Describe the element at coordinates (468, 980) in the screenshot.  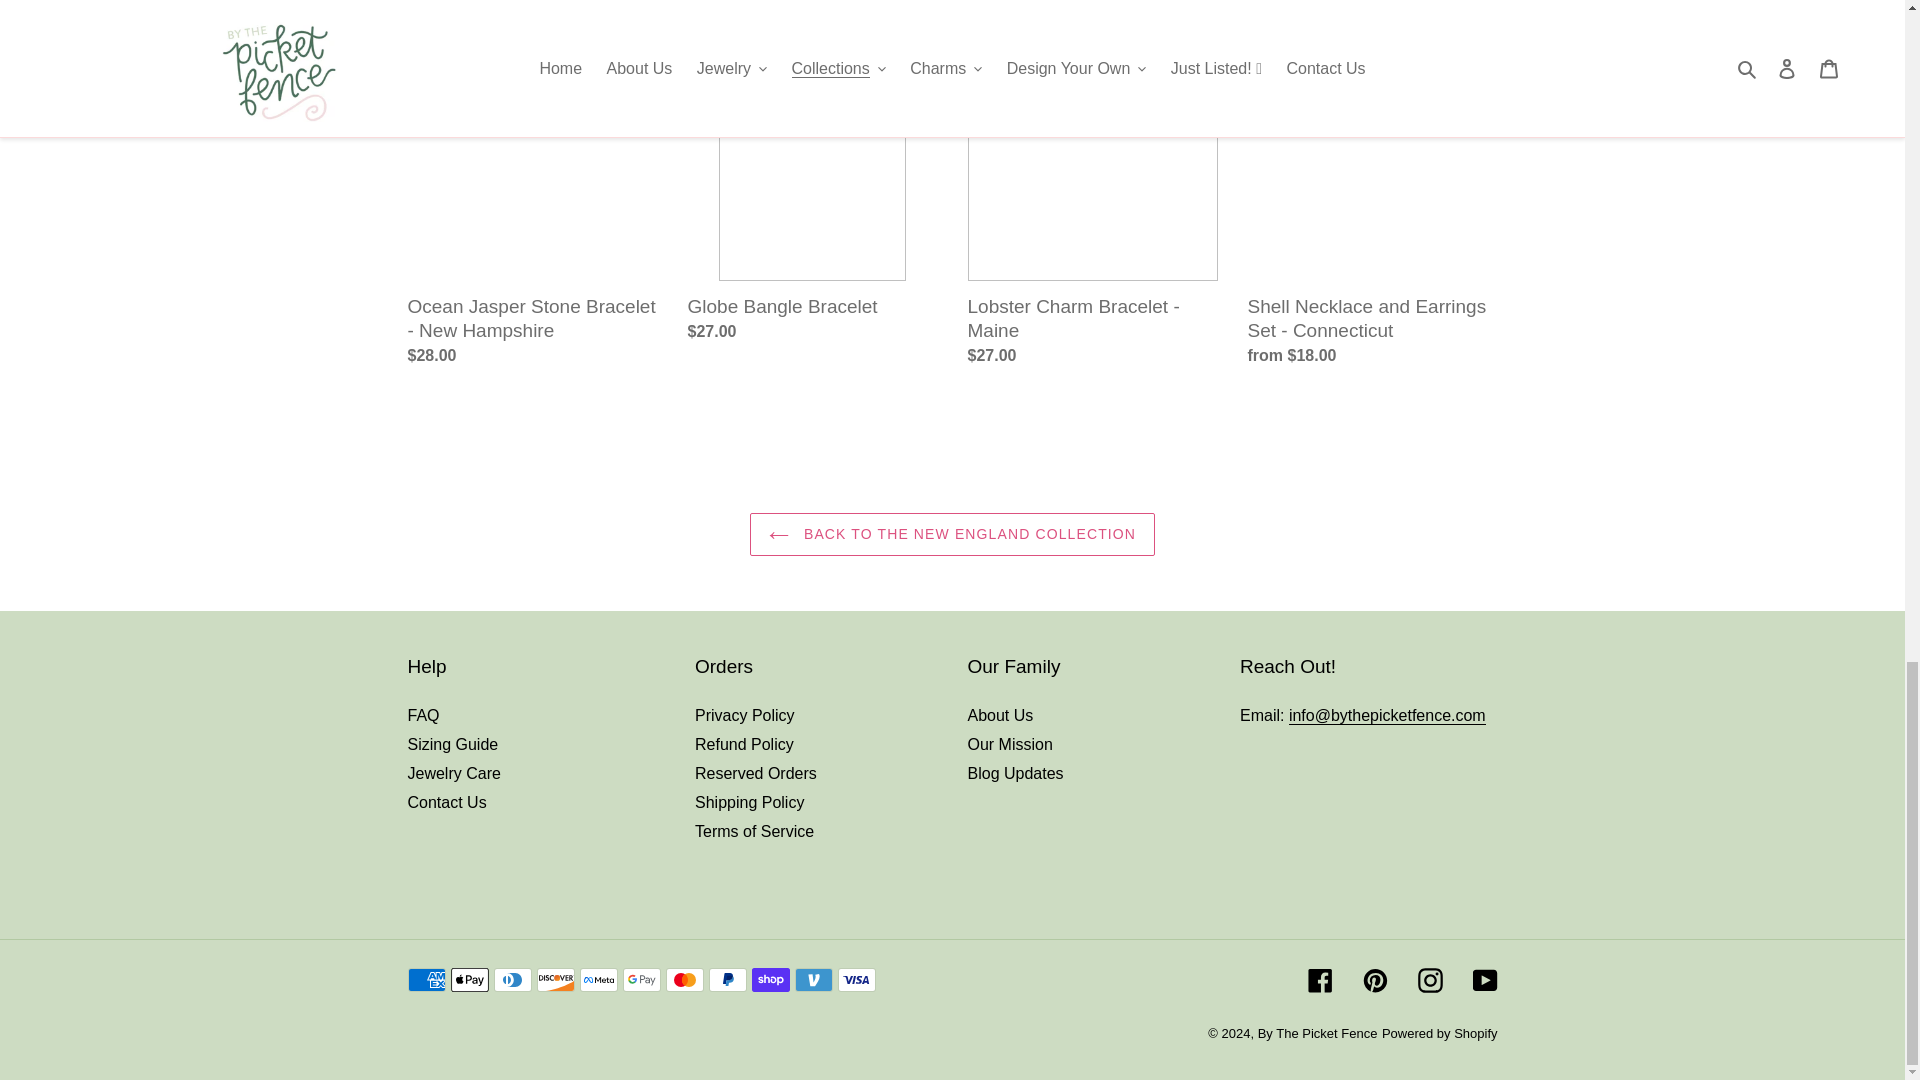
I see `Apple Pay` at that location.